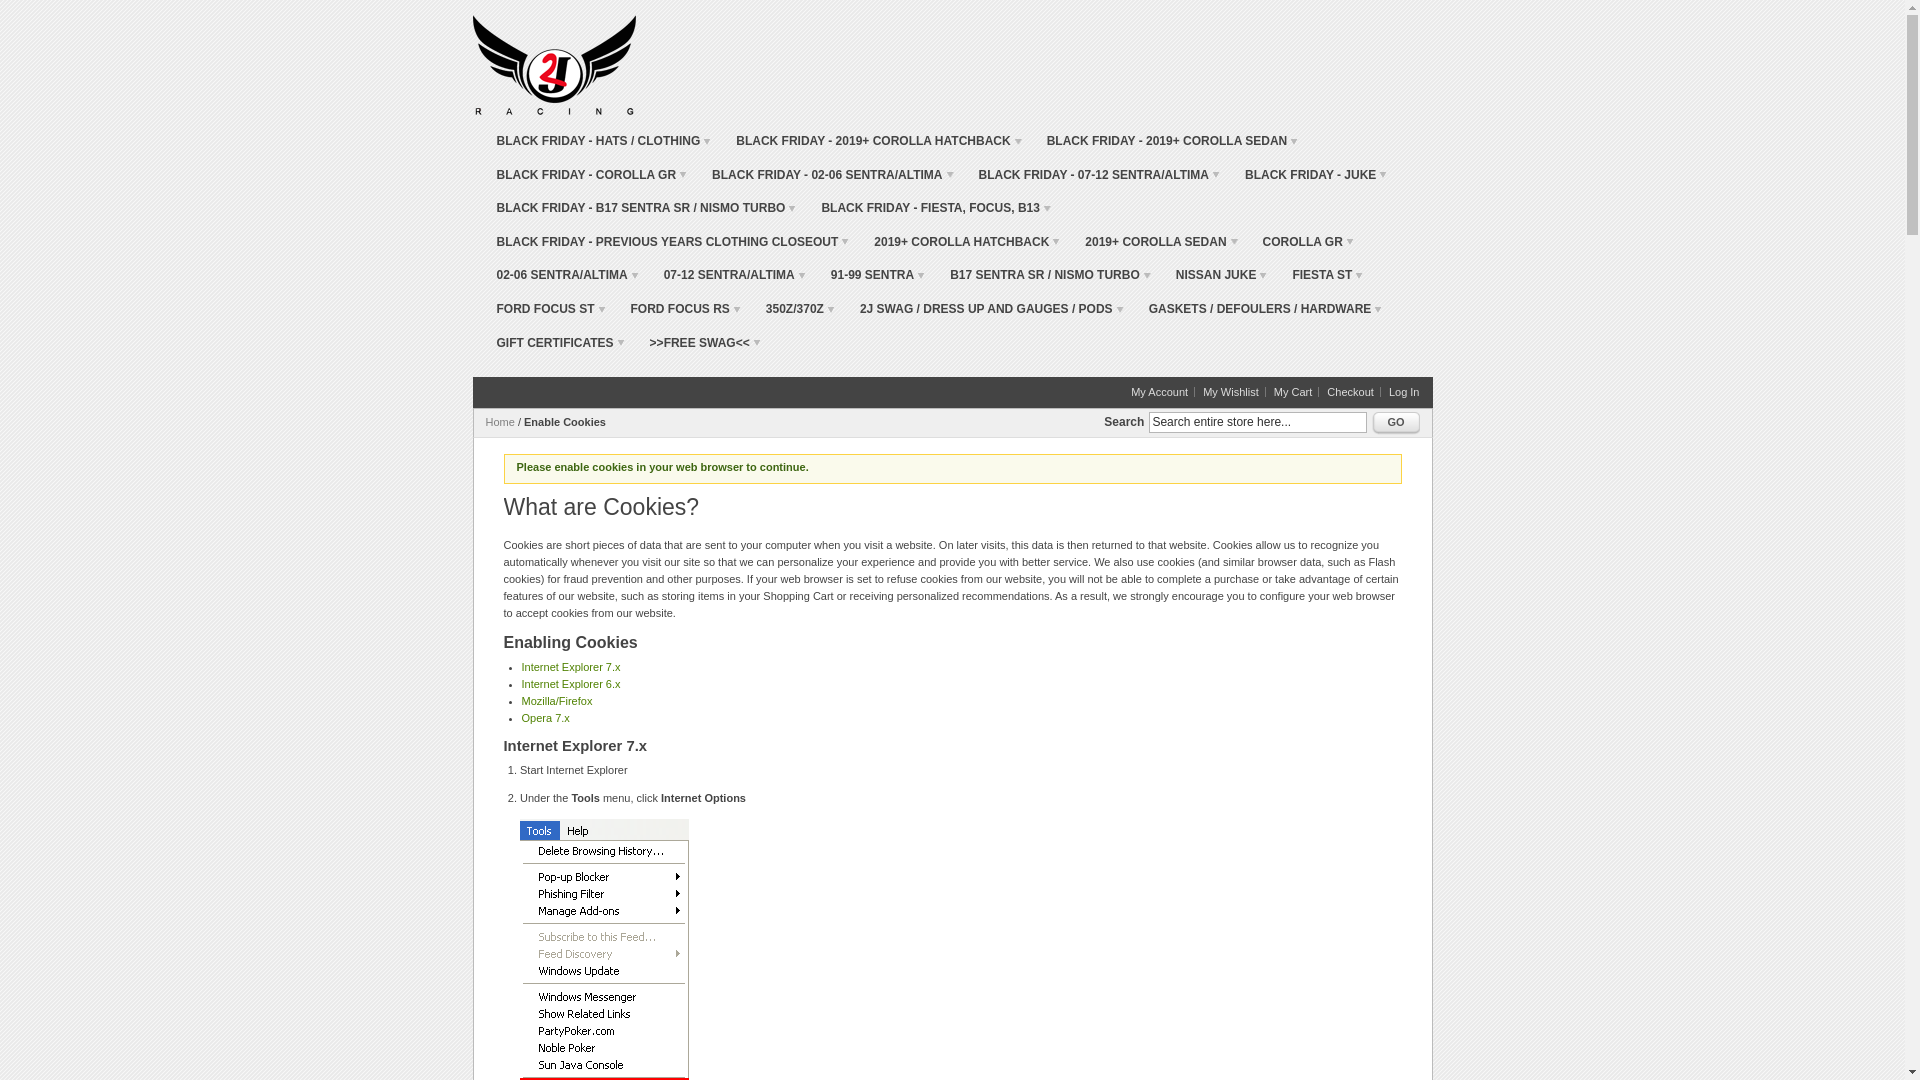  What do you see at coordinates (1266, 310) in the screenshot?
I see `GASKETS / DEFOULERS / HARDWARE` at bounding box center [1266, 310].